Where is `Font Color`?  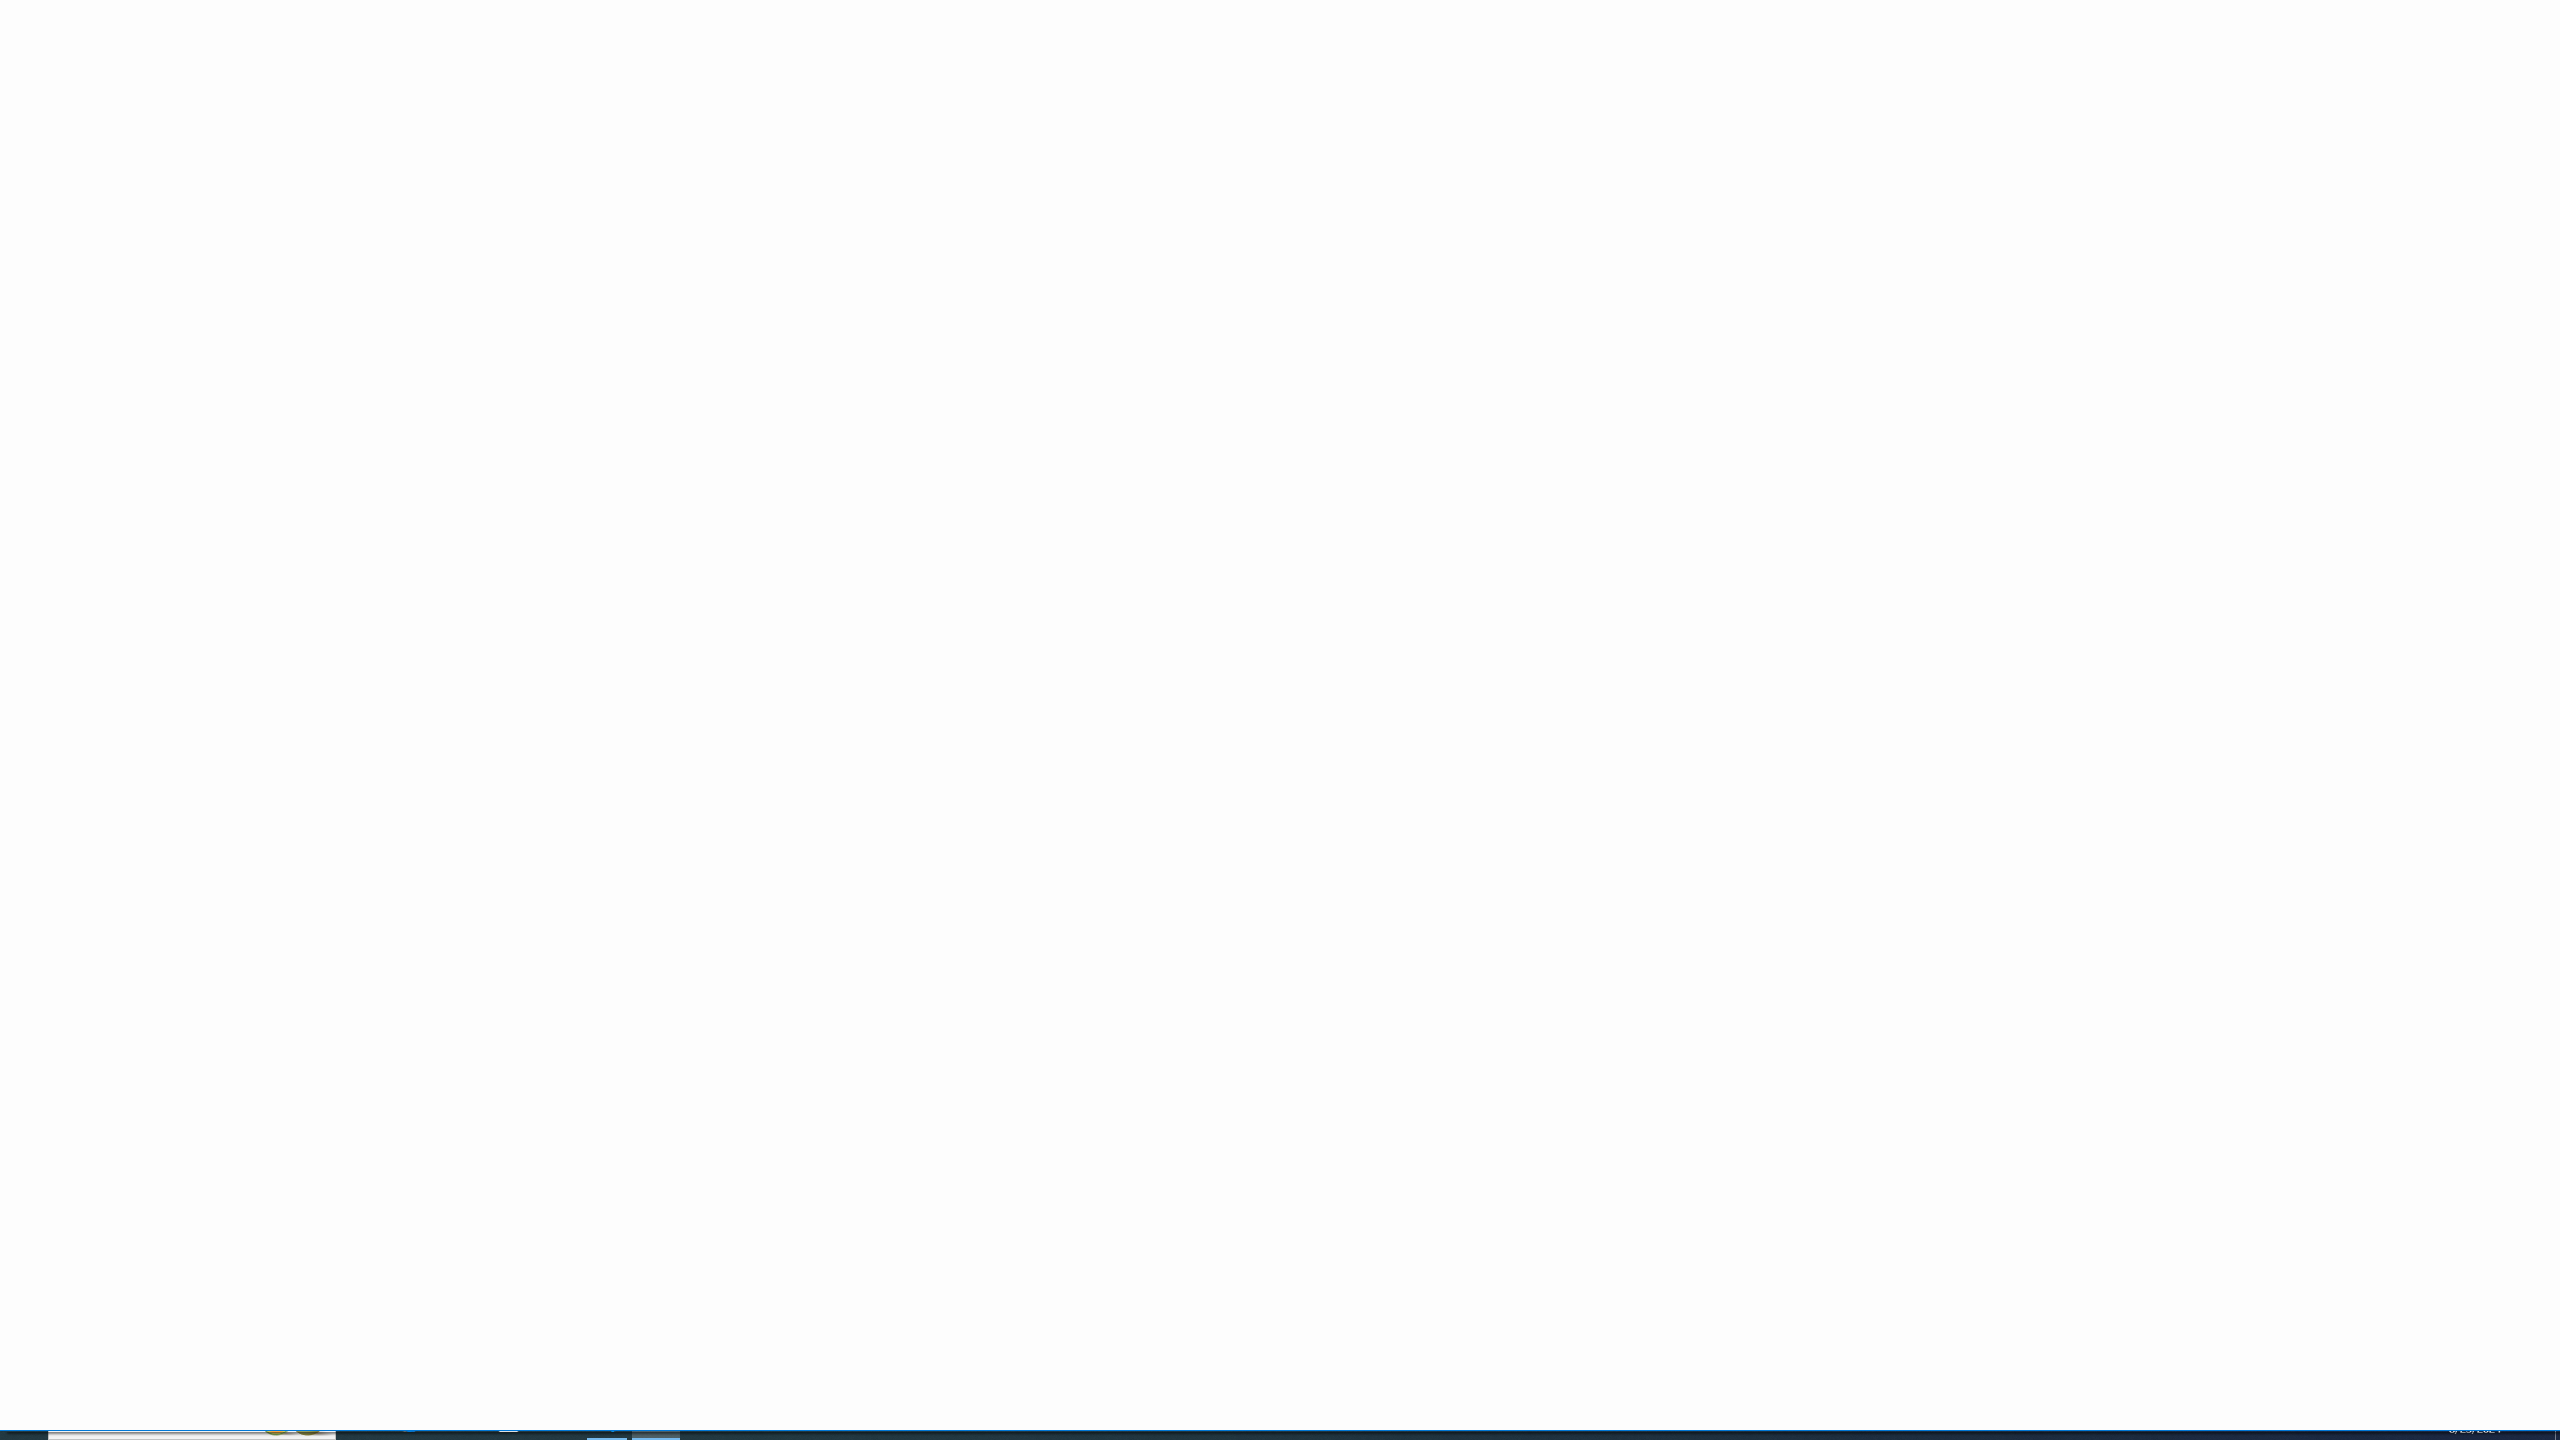 Font Color is located at coordinates (371, 120).